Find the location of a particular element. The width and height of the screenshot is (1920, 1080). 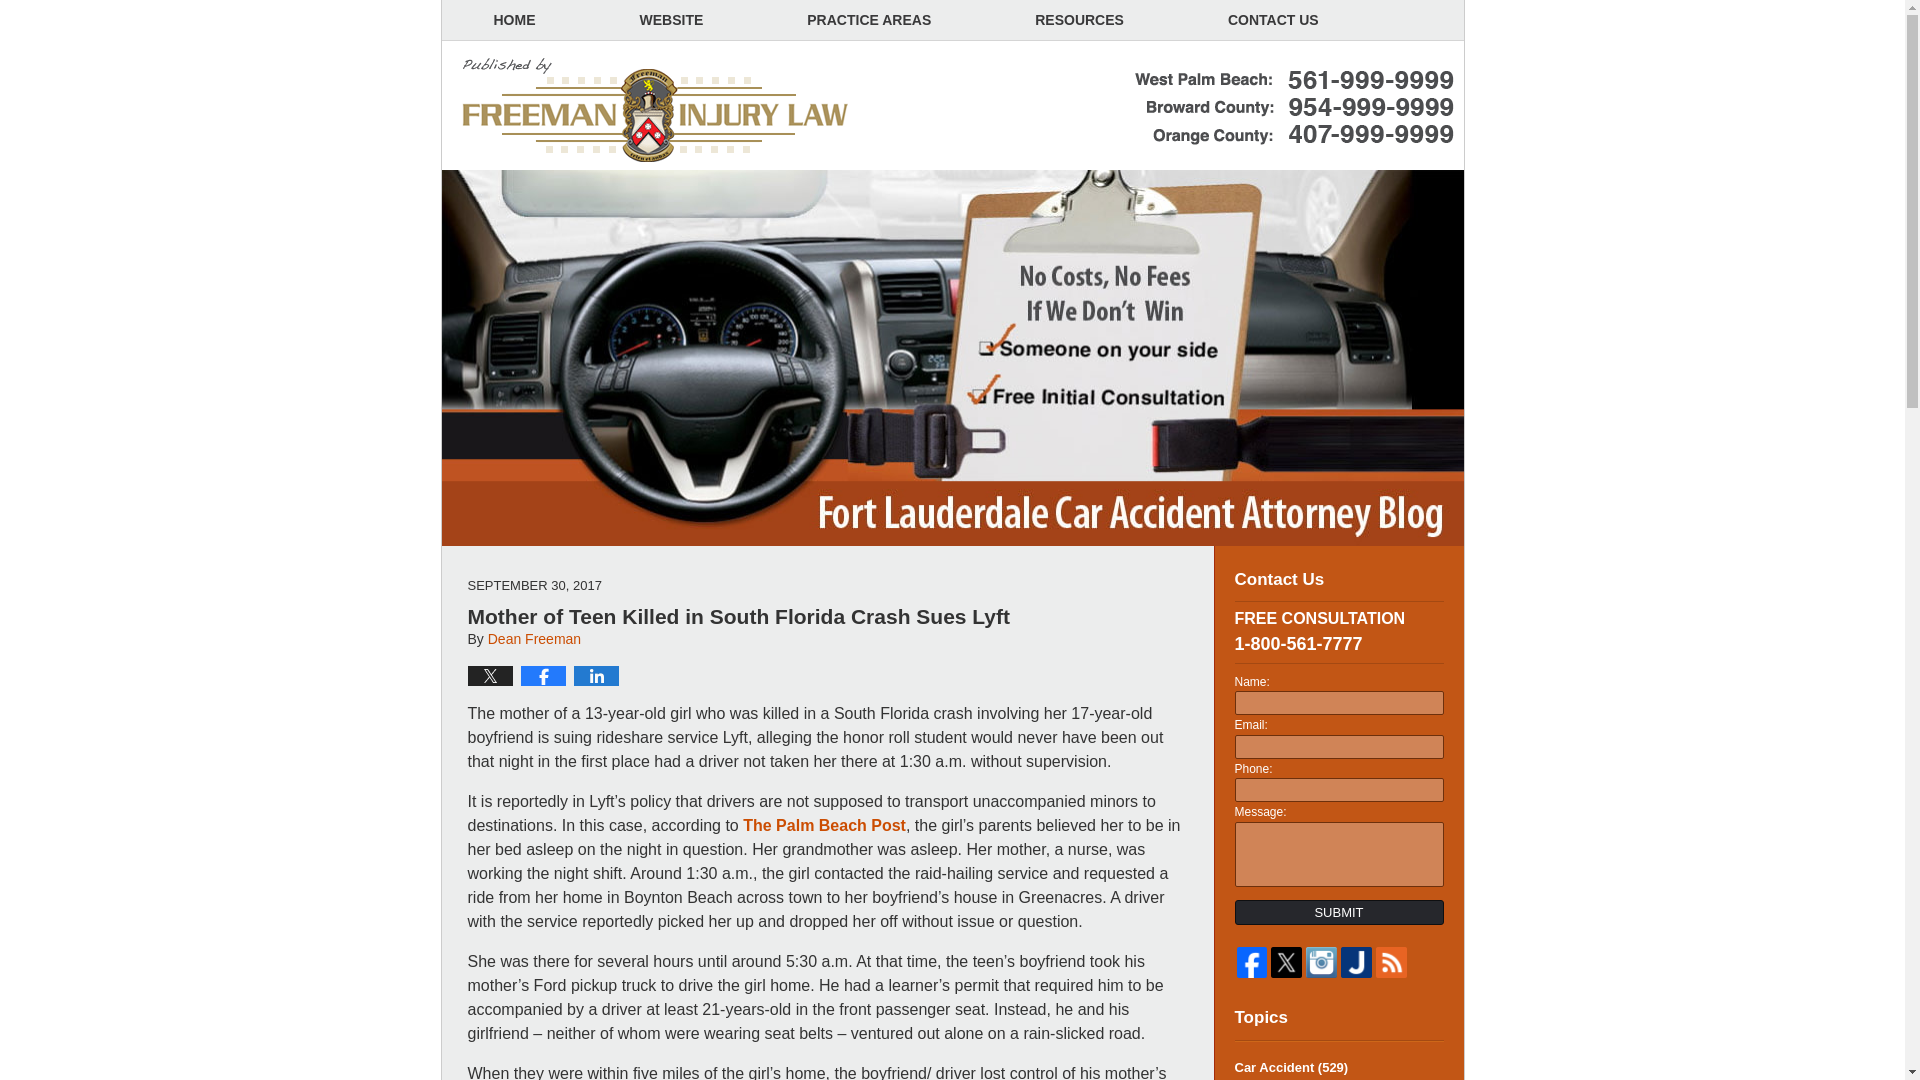

WEBSITE is located at coordinates (672, 20).